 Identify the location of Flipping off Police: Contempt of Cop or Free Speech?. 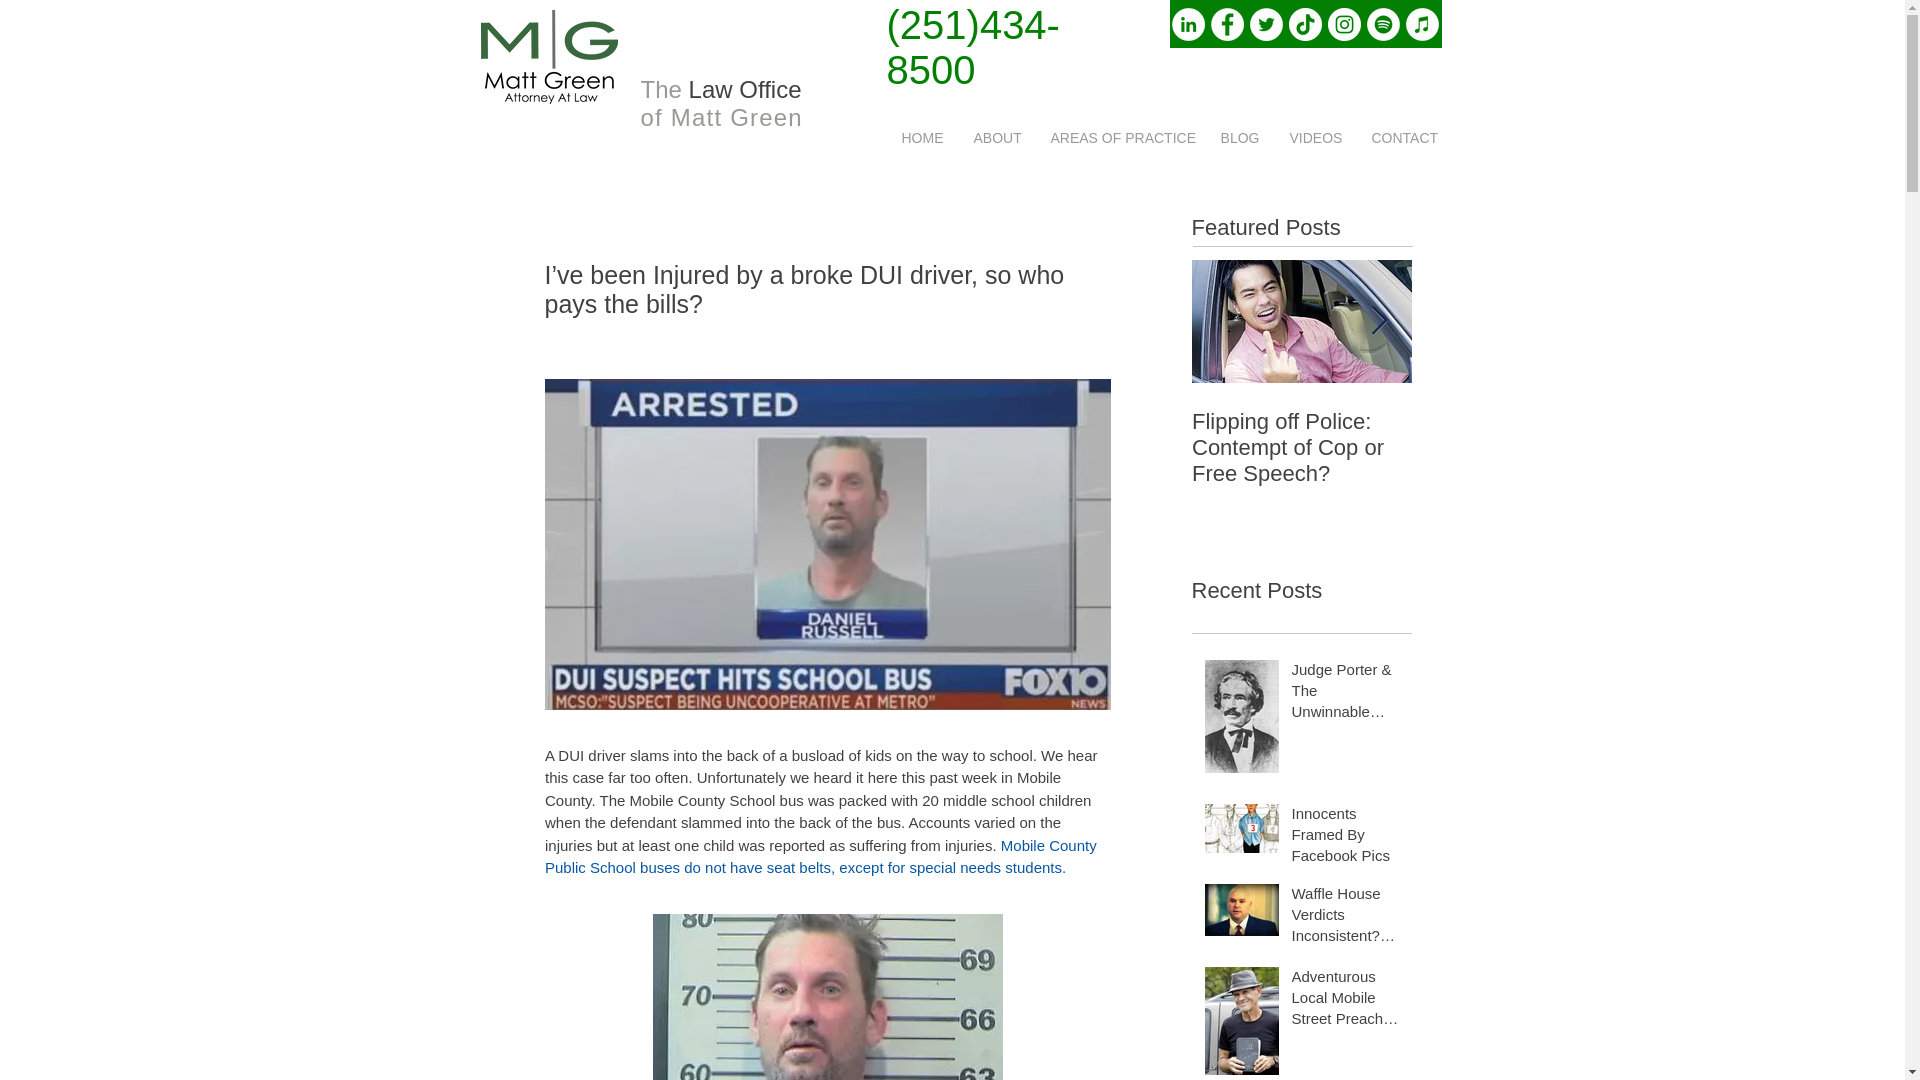
(1302, 448).